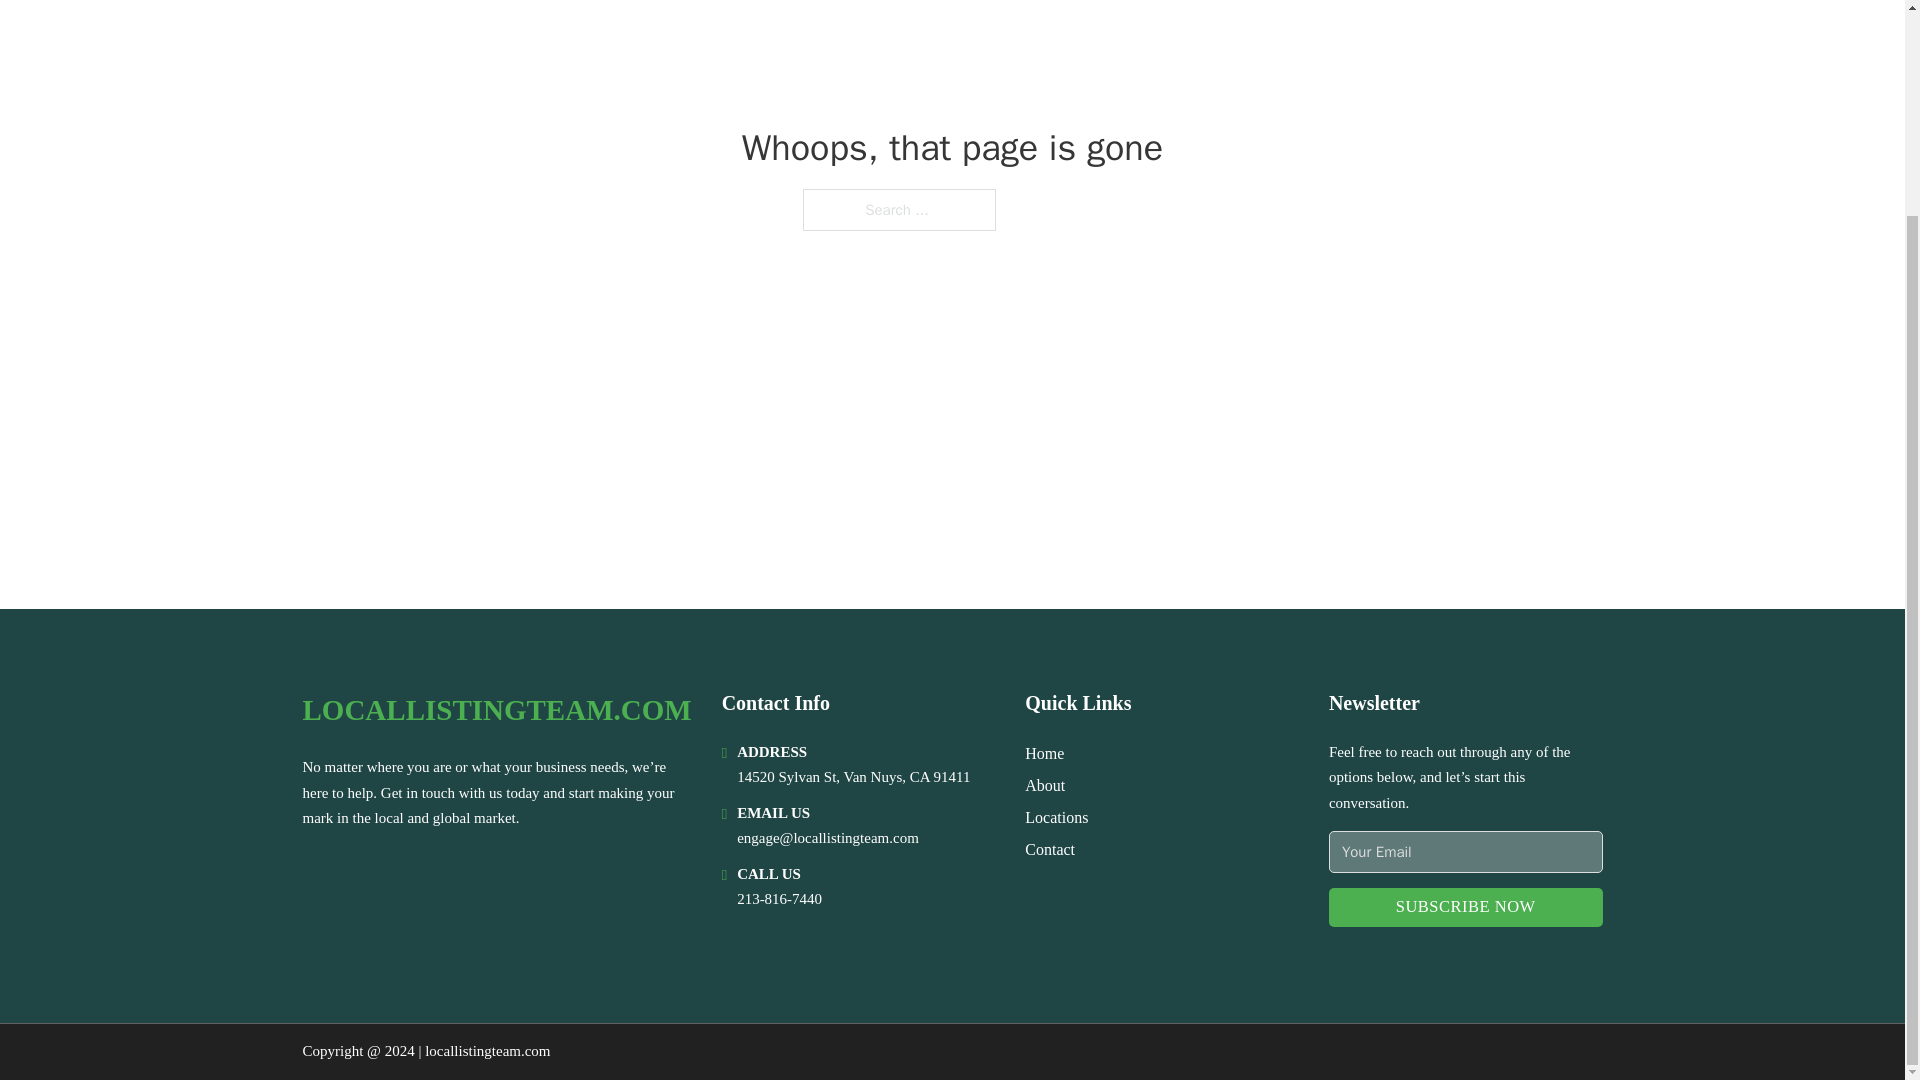 Image resolution: width=1920 pixels, height=1080 pixels. Describe the element at coordinates (779, 899) in the screenshot. I see `213-816-7440` at that location.